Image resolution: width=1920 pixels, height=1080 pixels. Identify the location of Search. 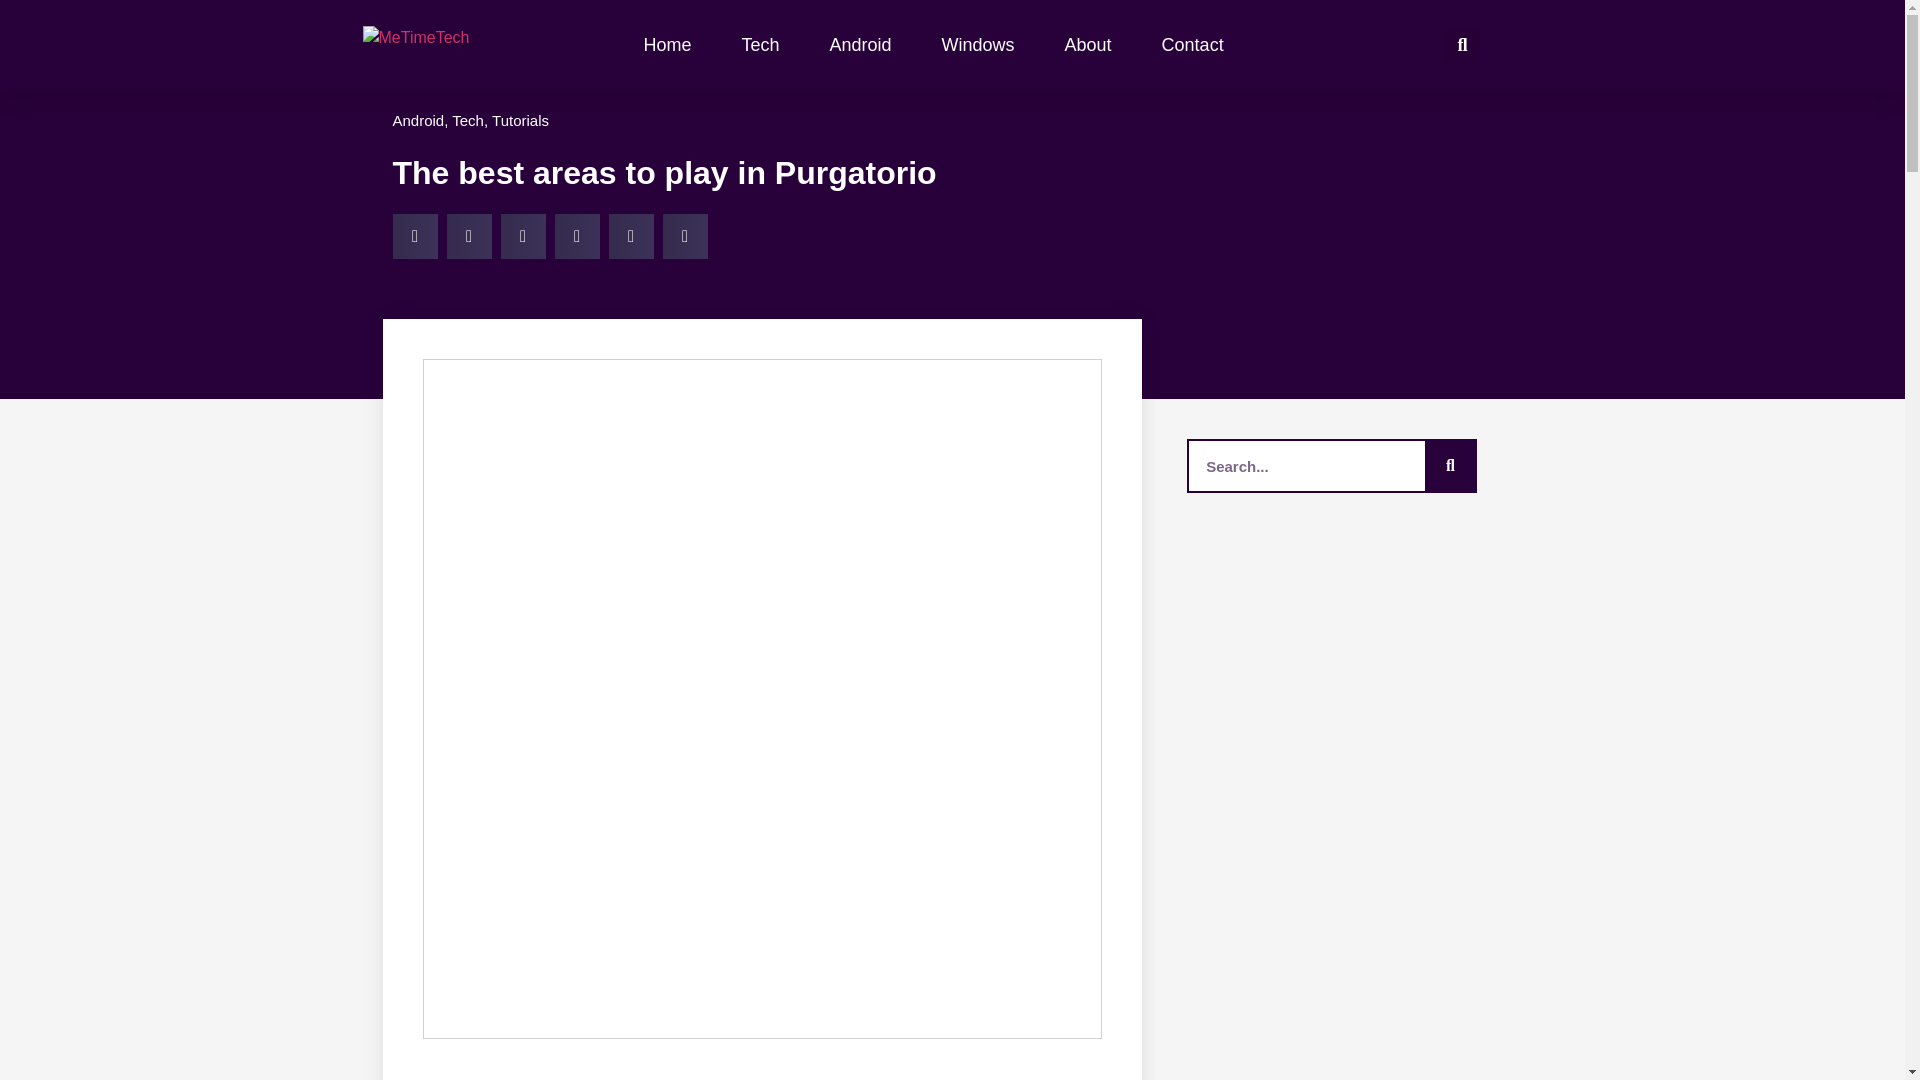
(1306, 466).